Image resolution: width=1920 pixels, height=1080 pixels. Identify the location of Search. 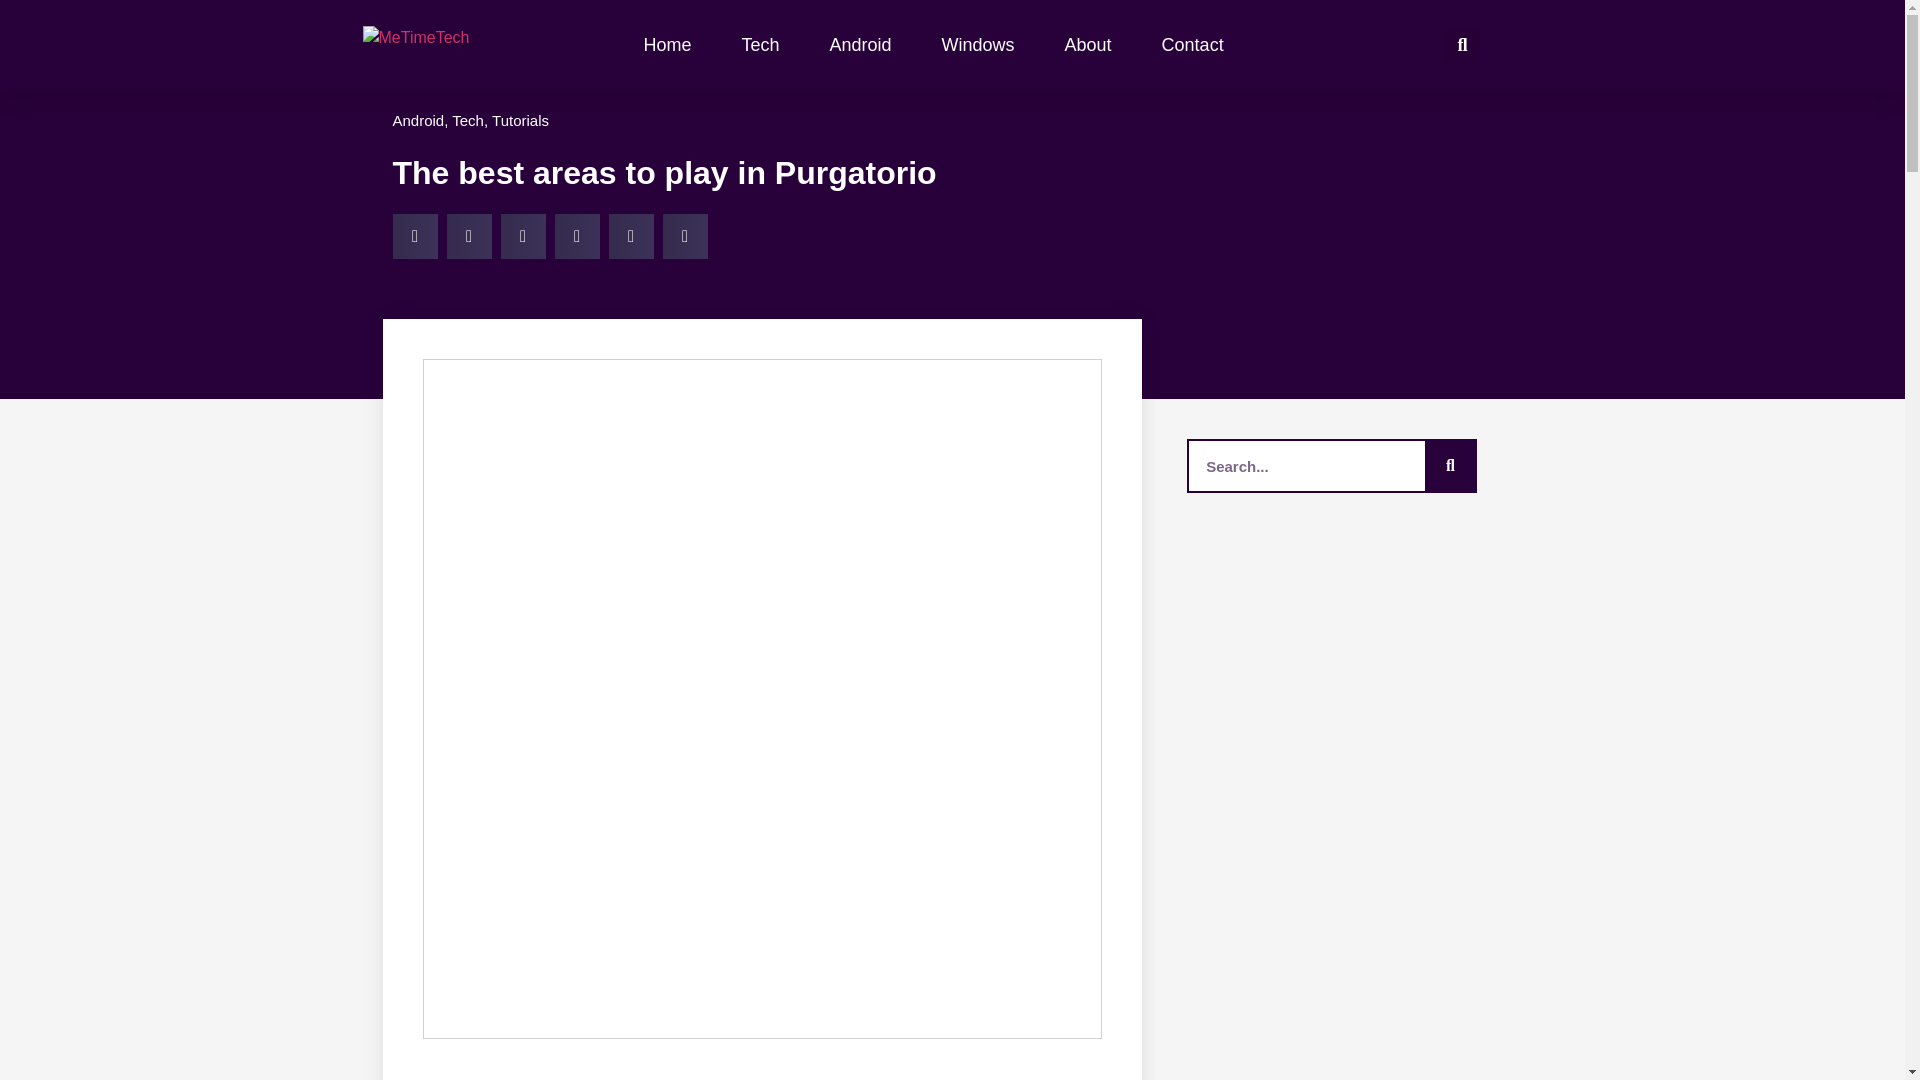
(1306, 466).